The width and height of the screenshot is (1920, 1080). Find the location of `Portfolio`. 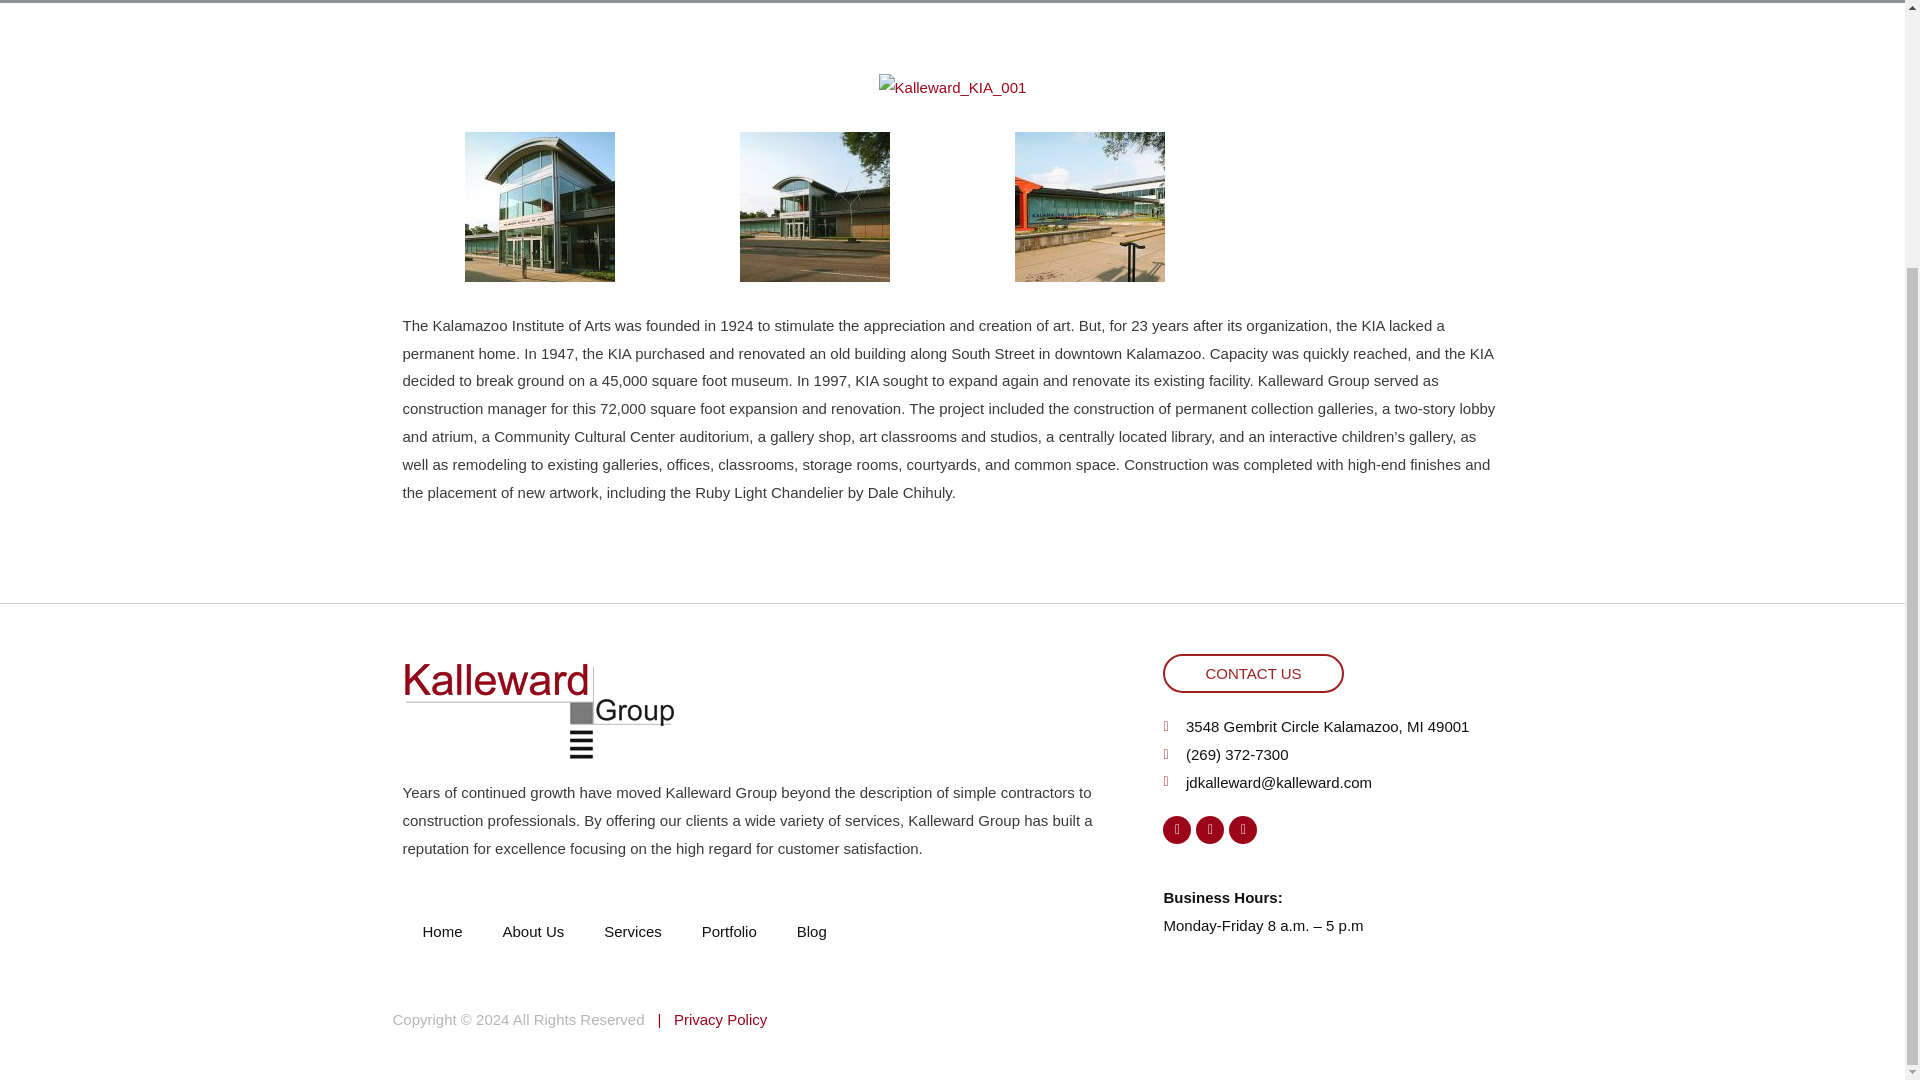

Portfolio is located at coordinates (729, 932).